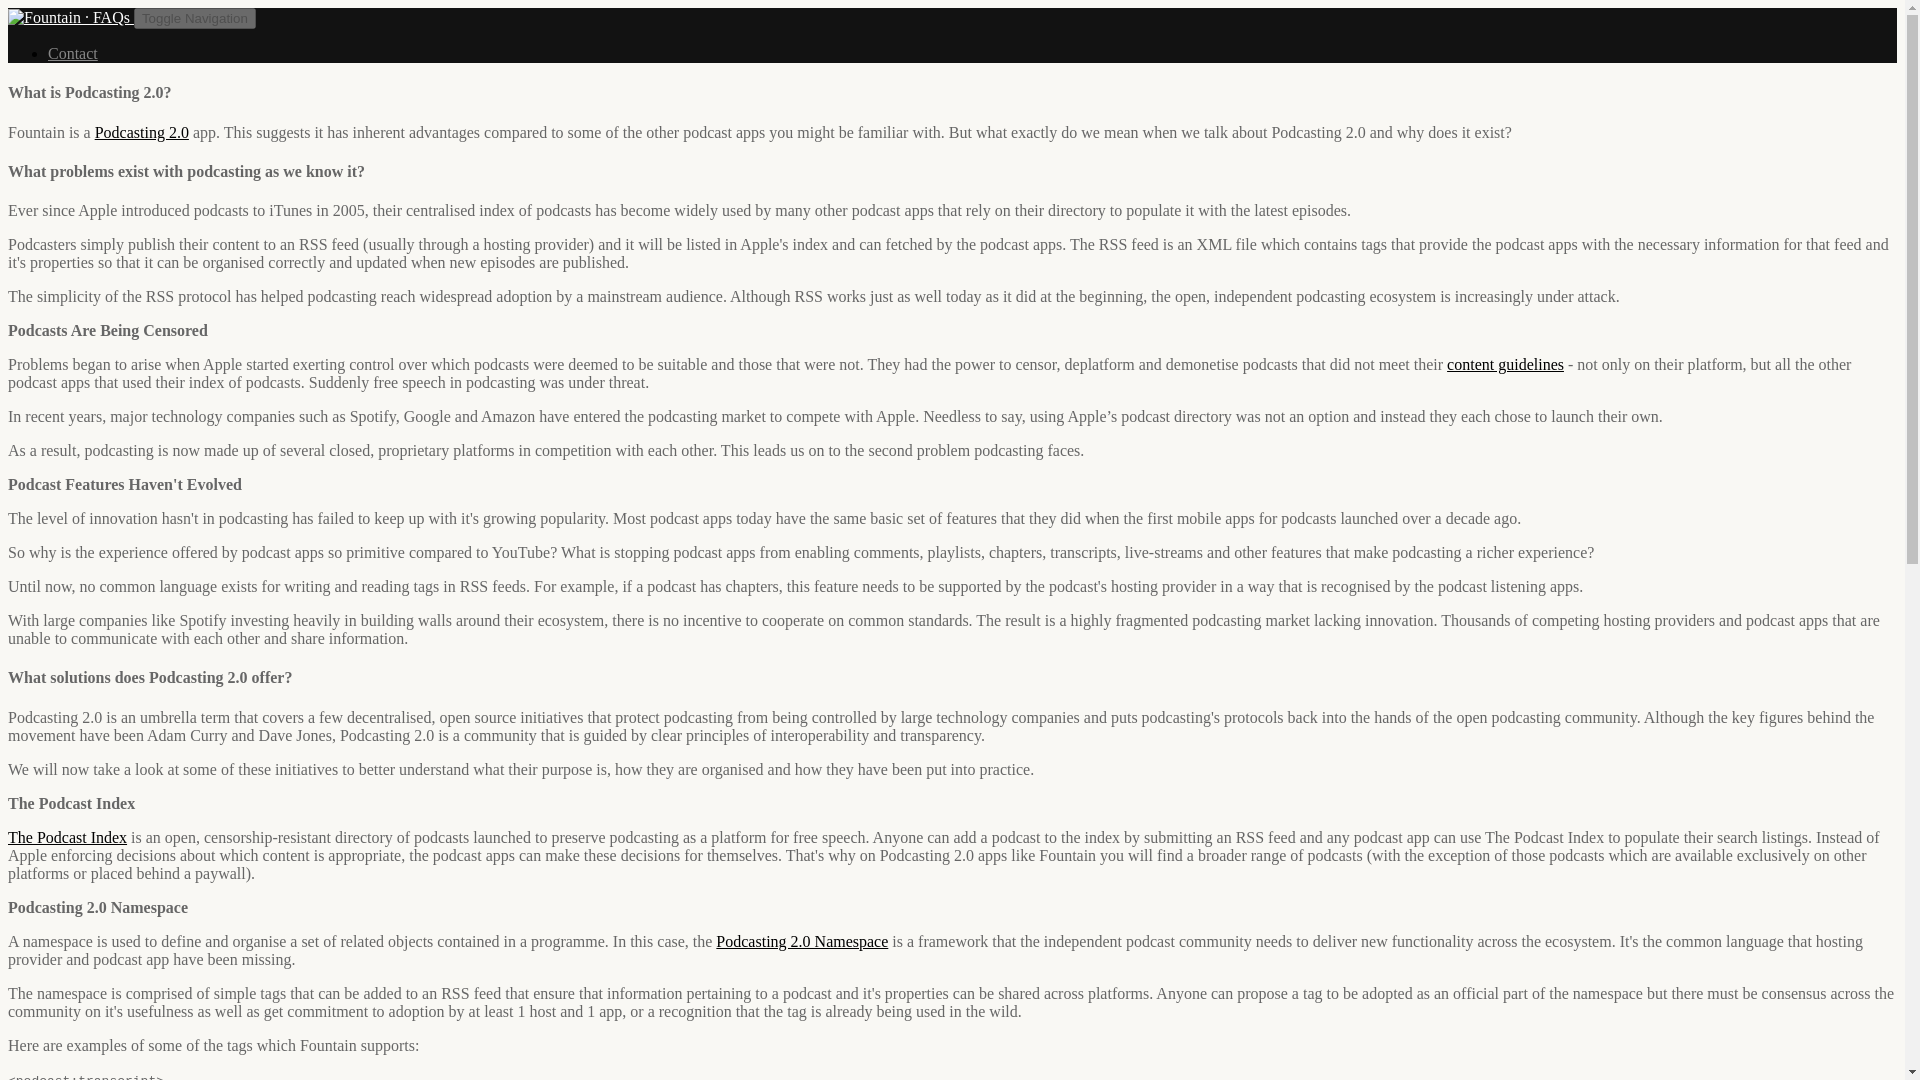 This screenshot has height=1080, width=1920. I want to click on Toggle Navigation, so click(194, 18).